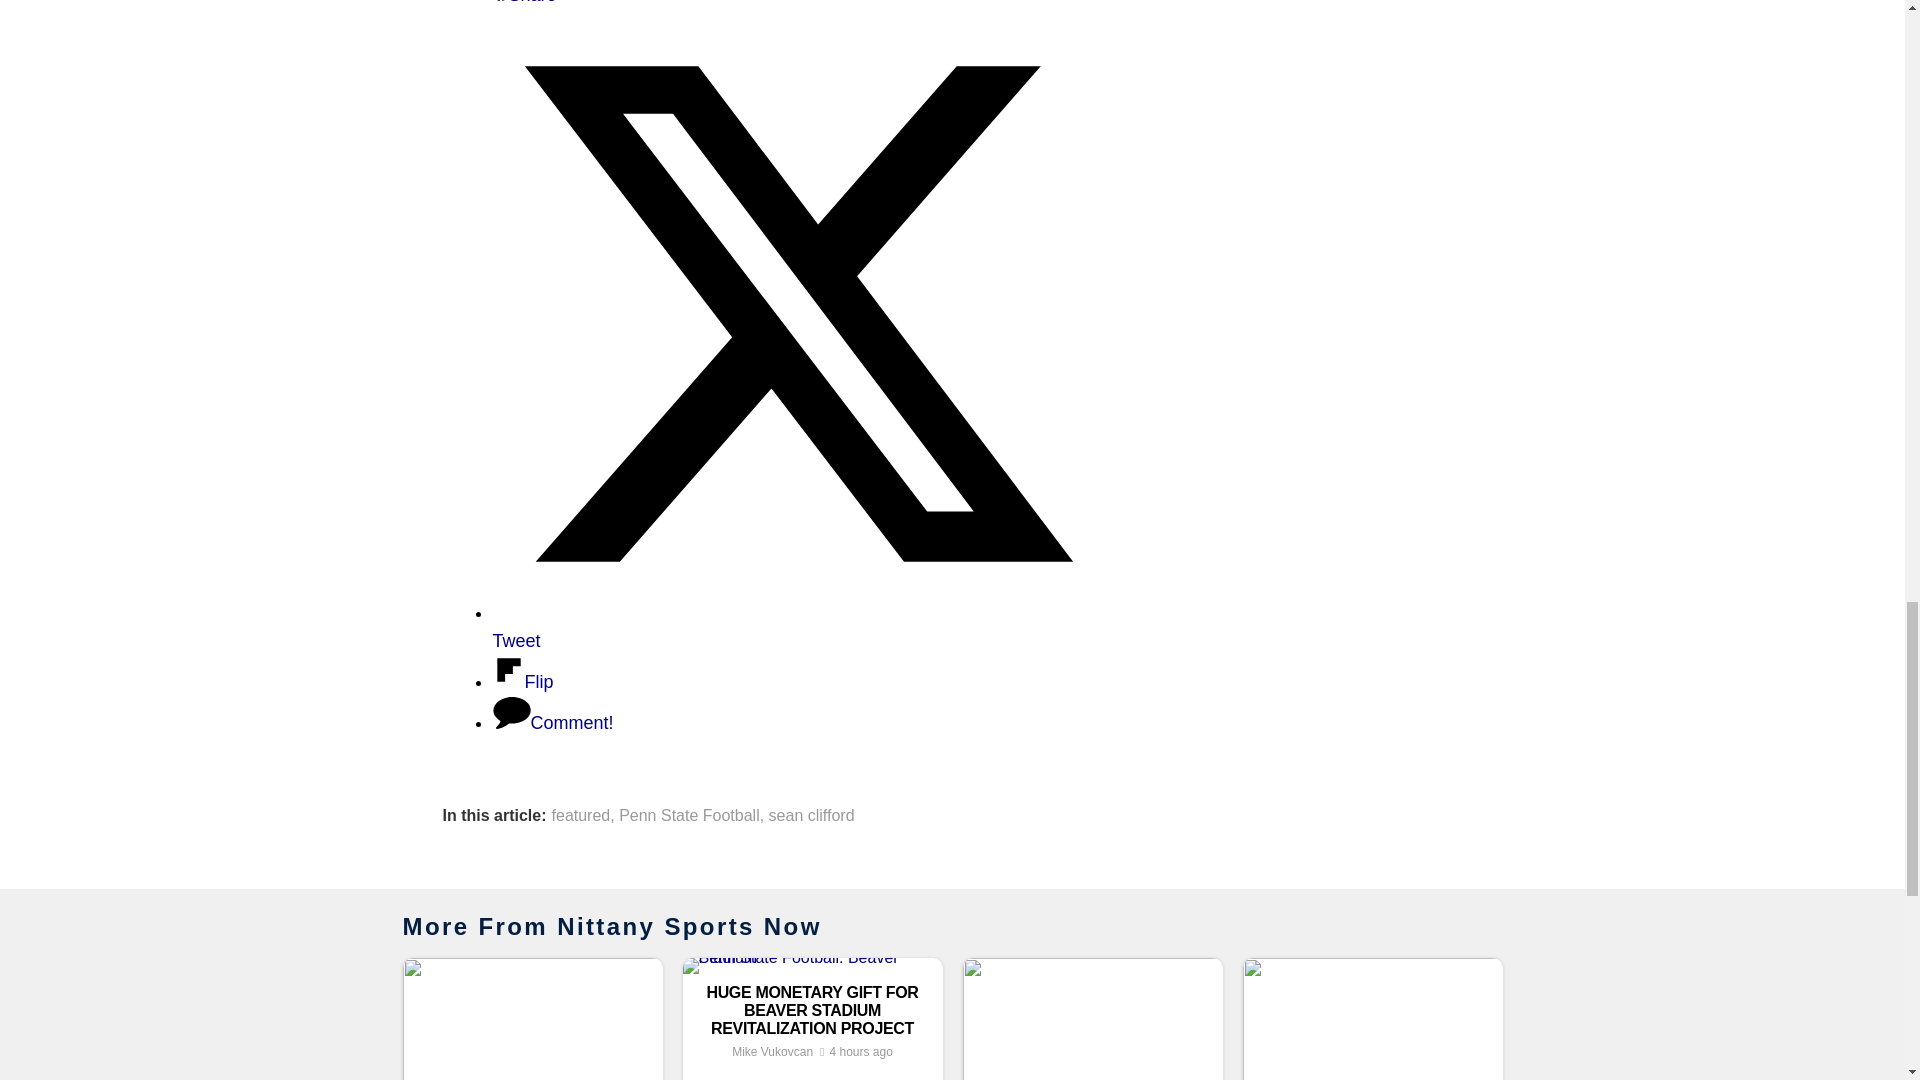 This screenshot has height=1080, width=1920. Describe the element at coordinates (524, 2) in the screenshot. I see `Share on Share` at that location.